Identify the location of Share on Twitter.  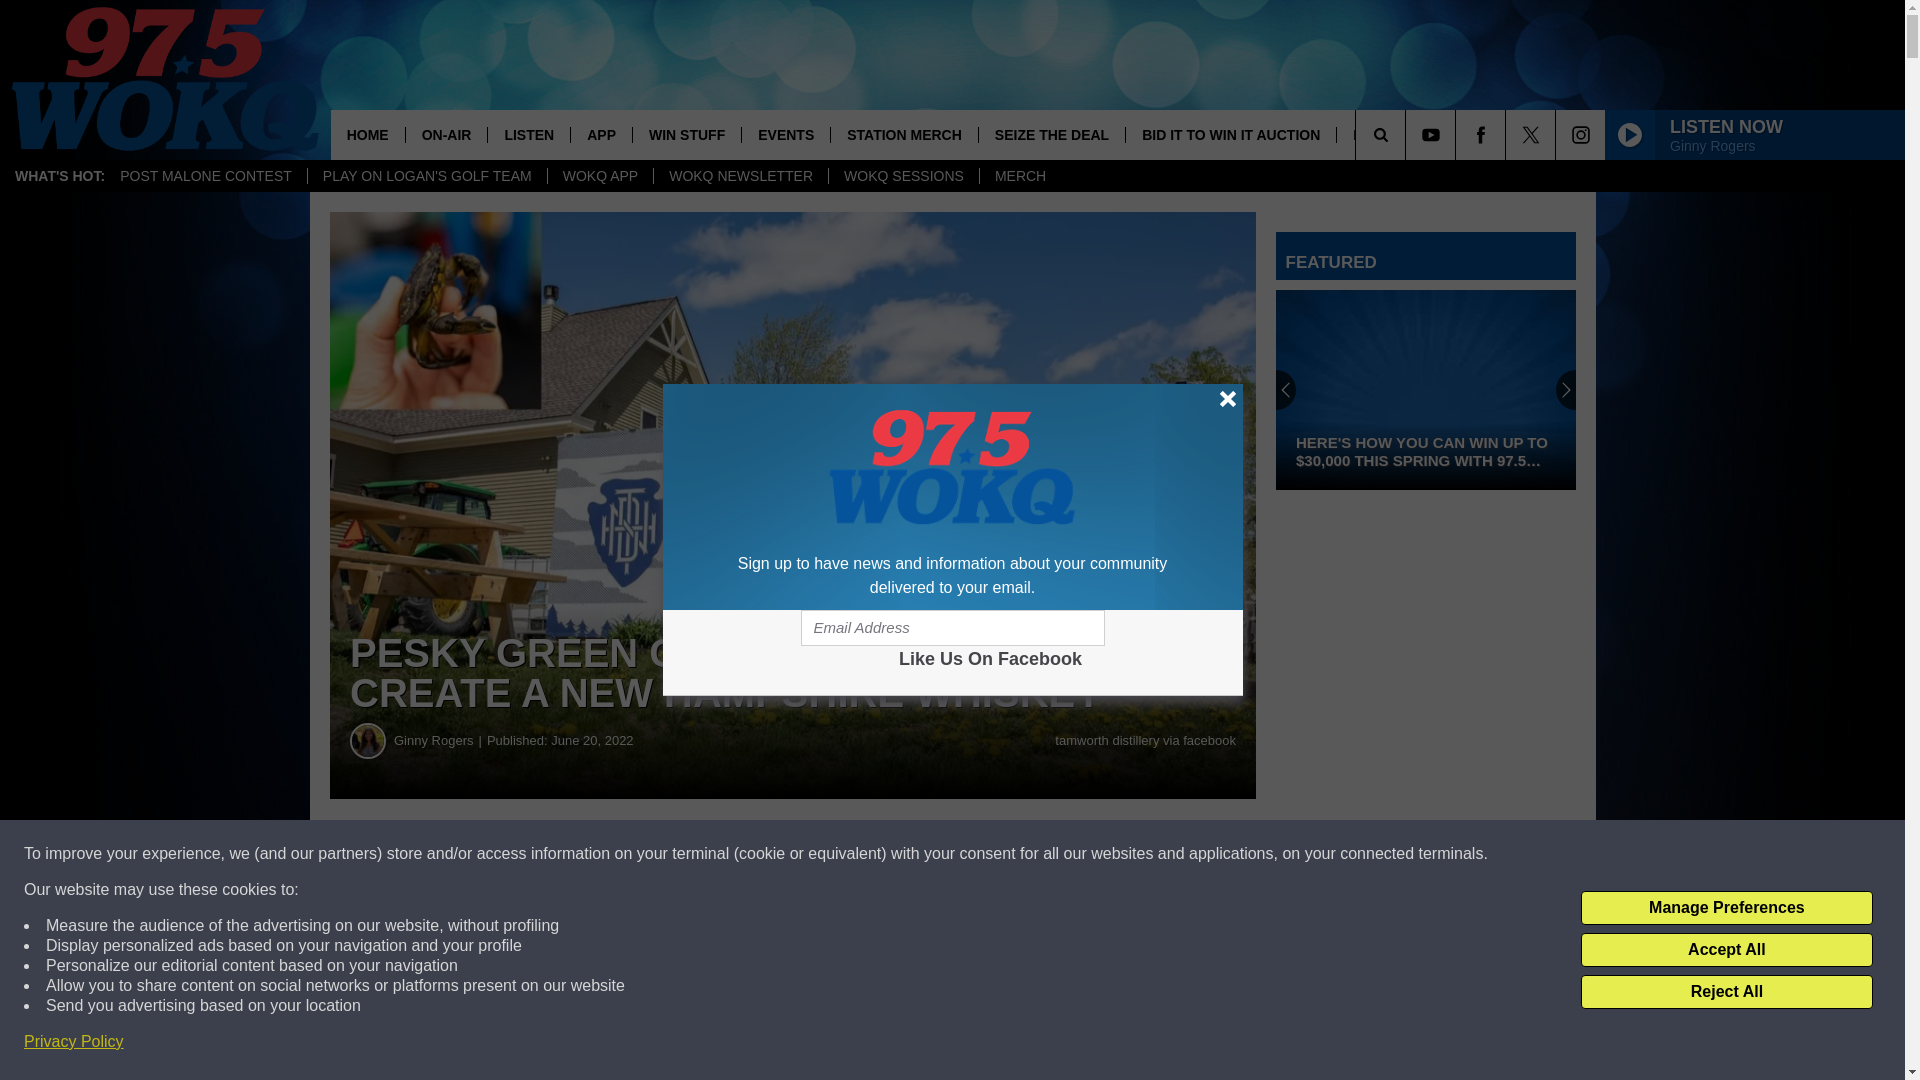
(978, 854).